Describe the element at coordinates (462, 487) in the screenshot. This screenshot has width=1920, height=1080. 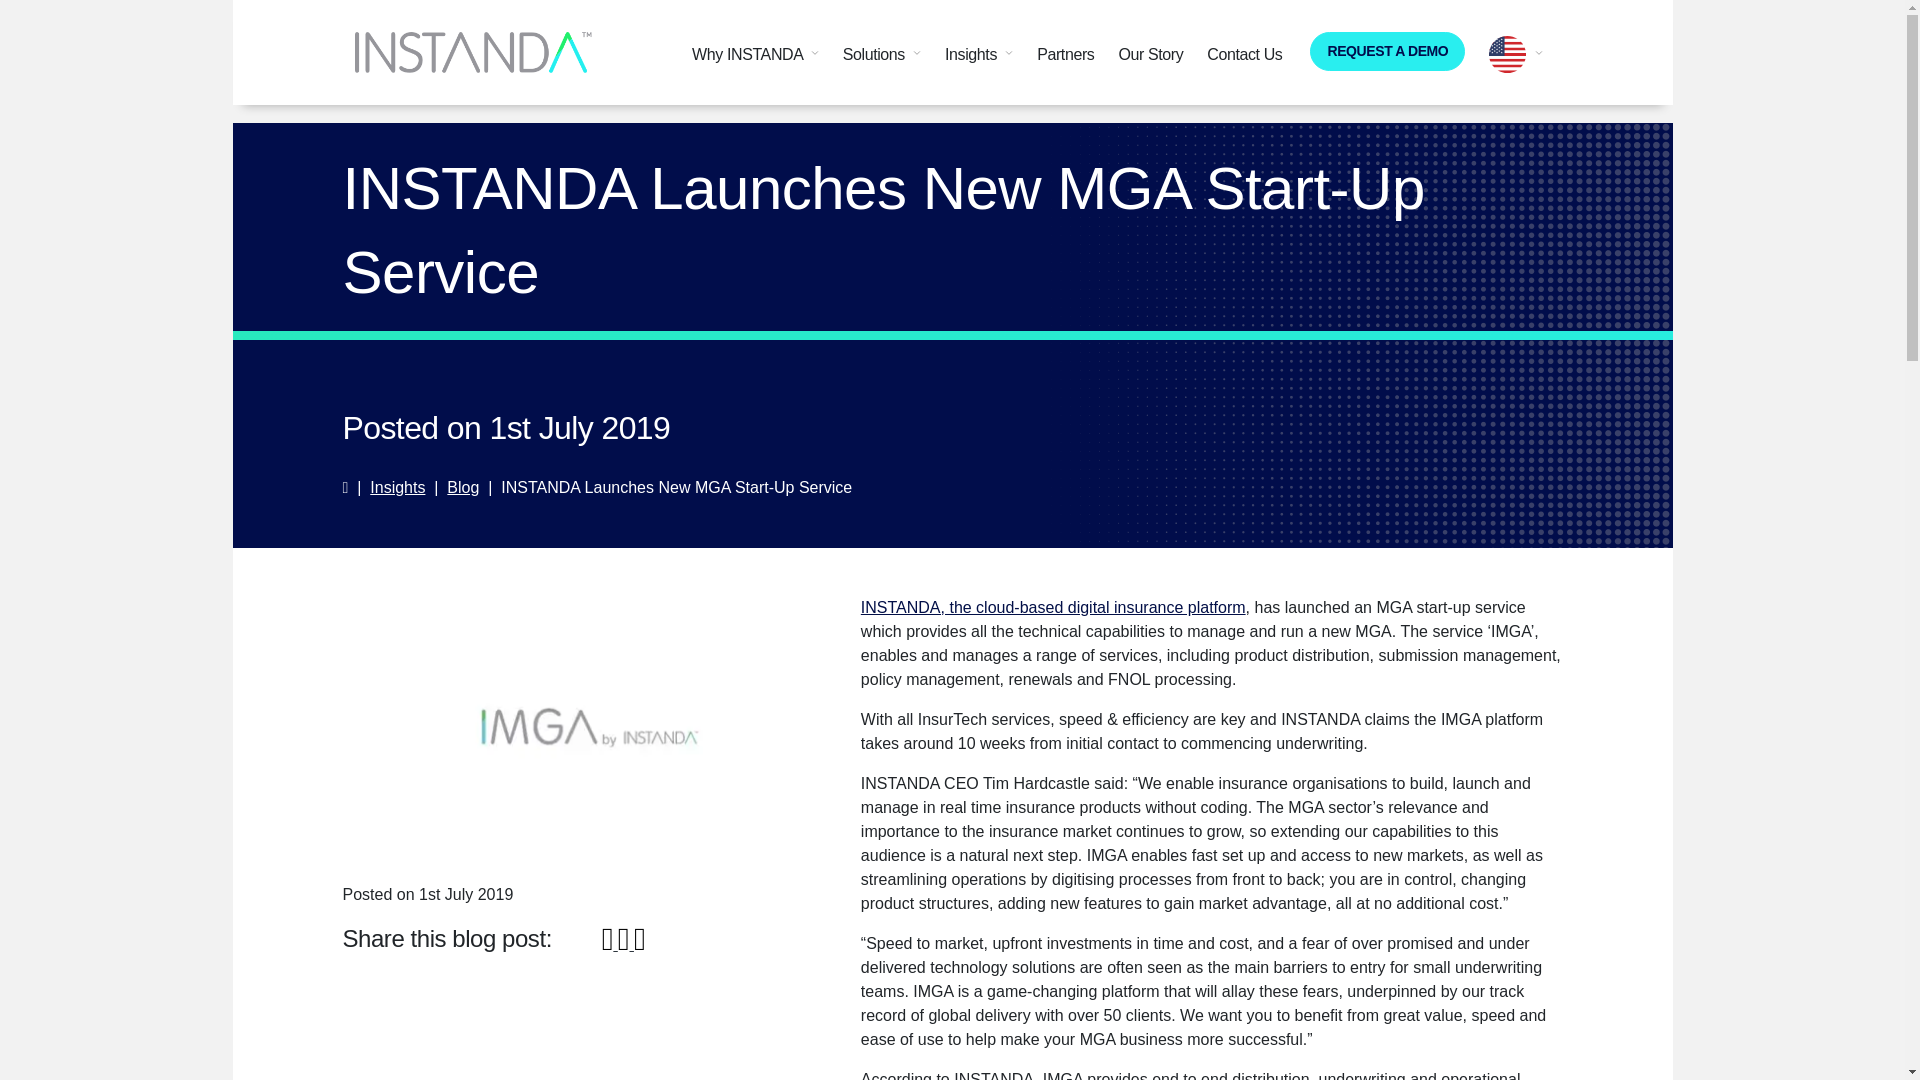
I see `Blog` at that location.